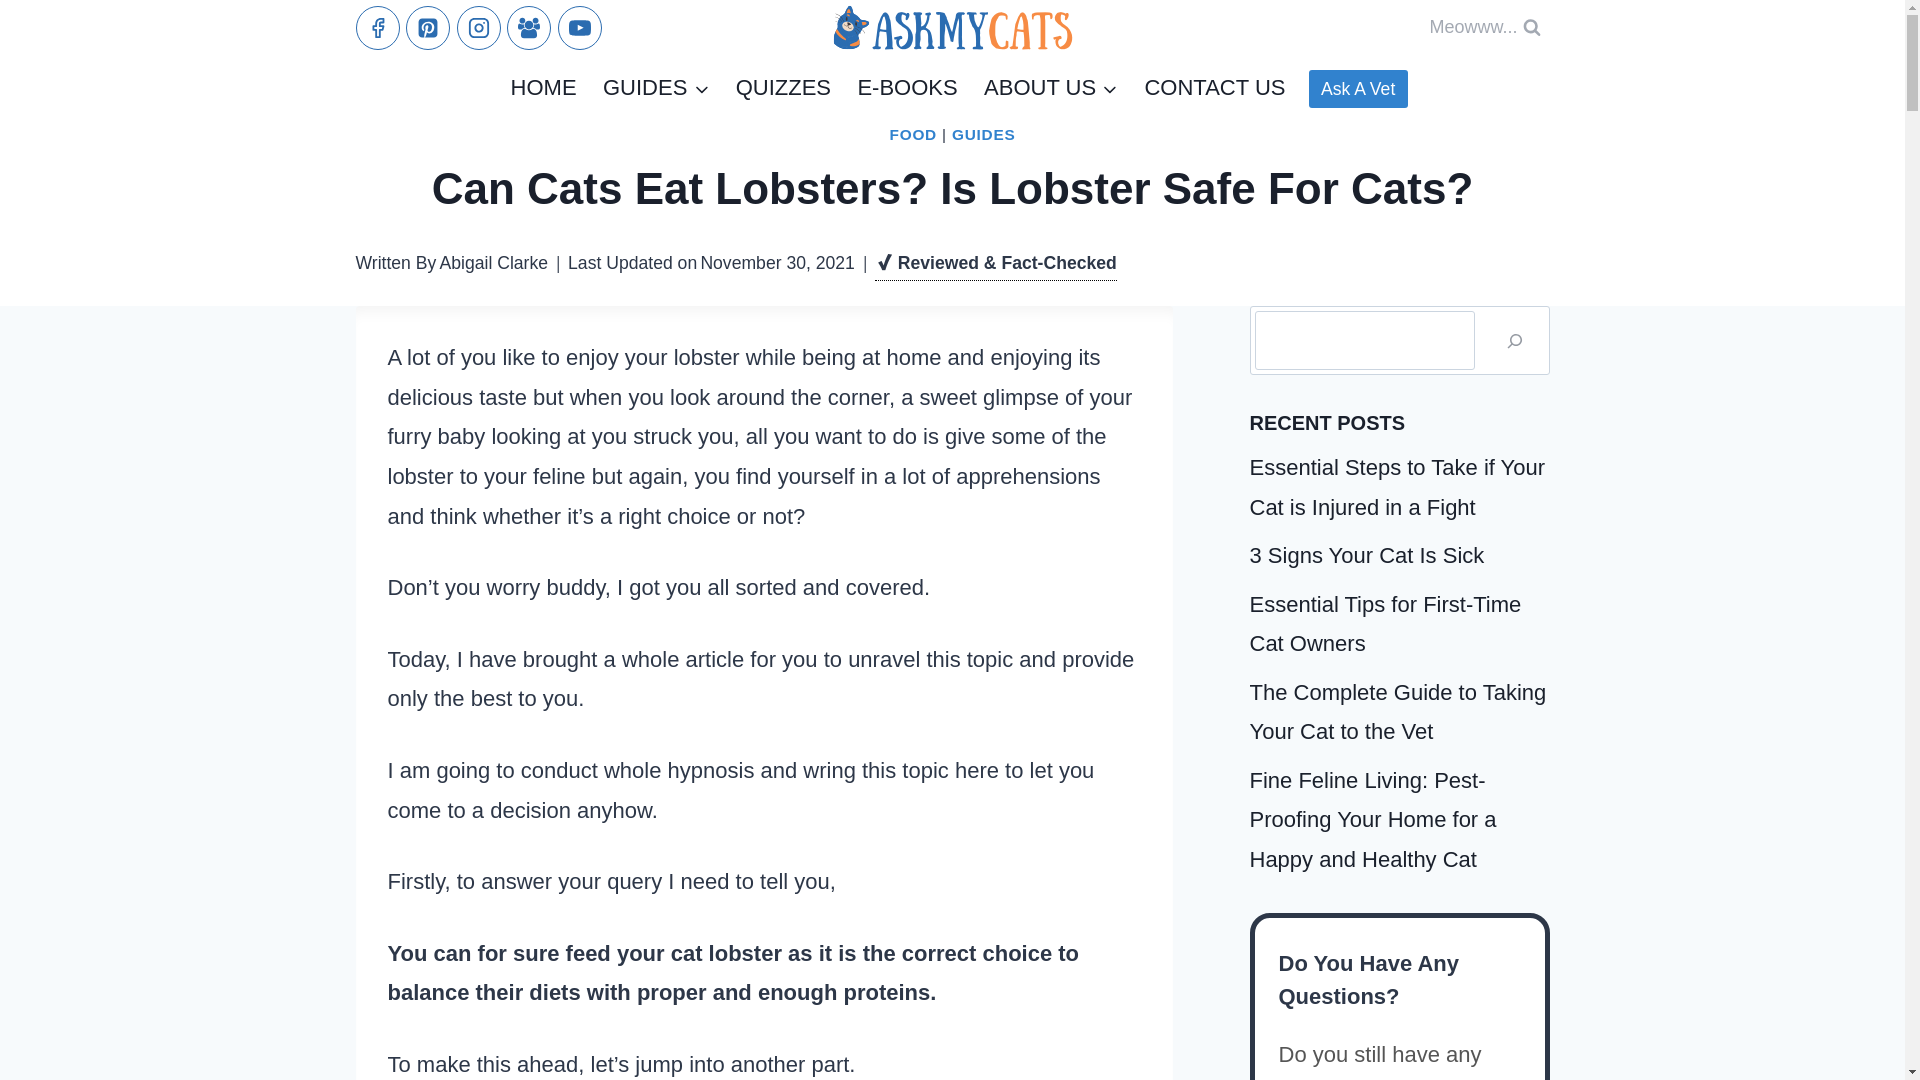 The height and width of the screenshot is (1080, 1920). What do you see at coordinates (1484, 27) in the screenshot?
I see `Meowww...` at bounding box center [1484, 27].